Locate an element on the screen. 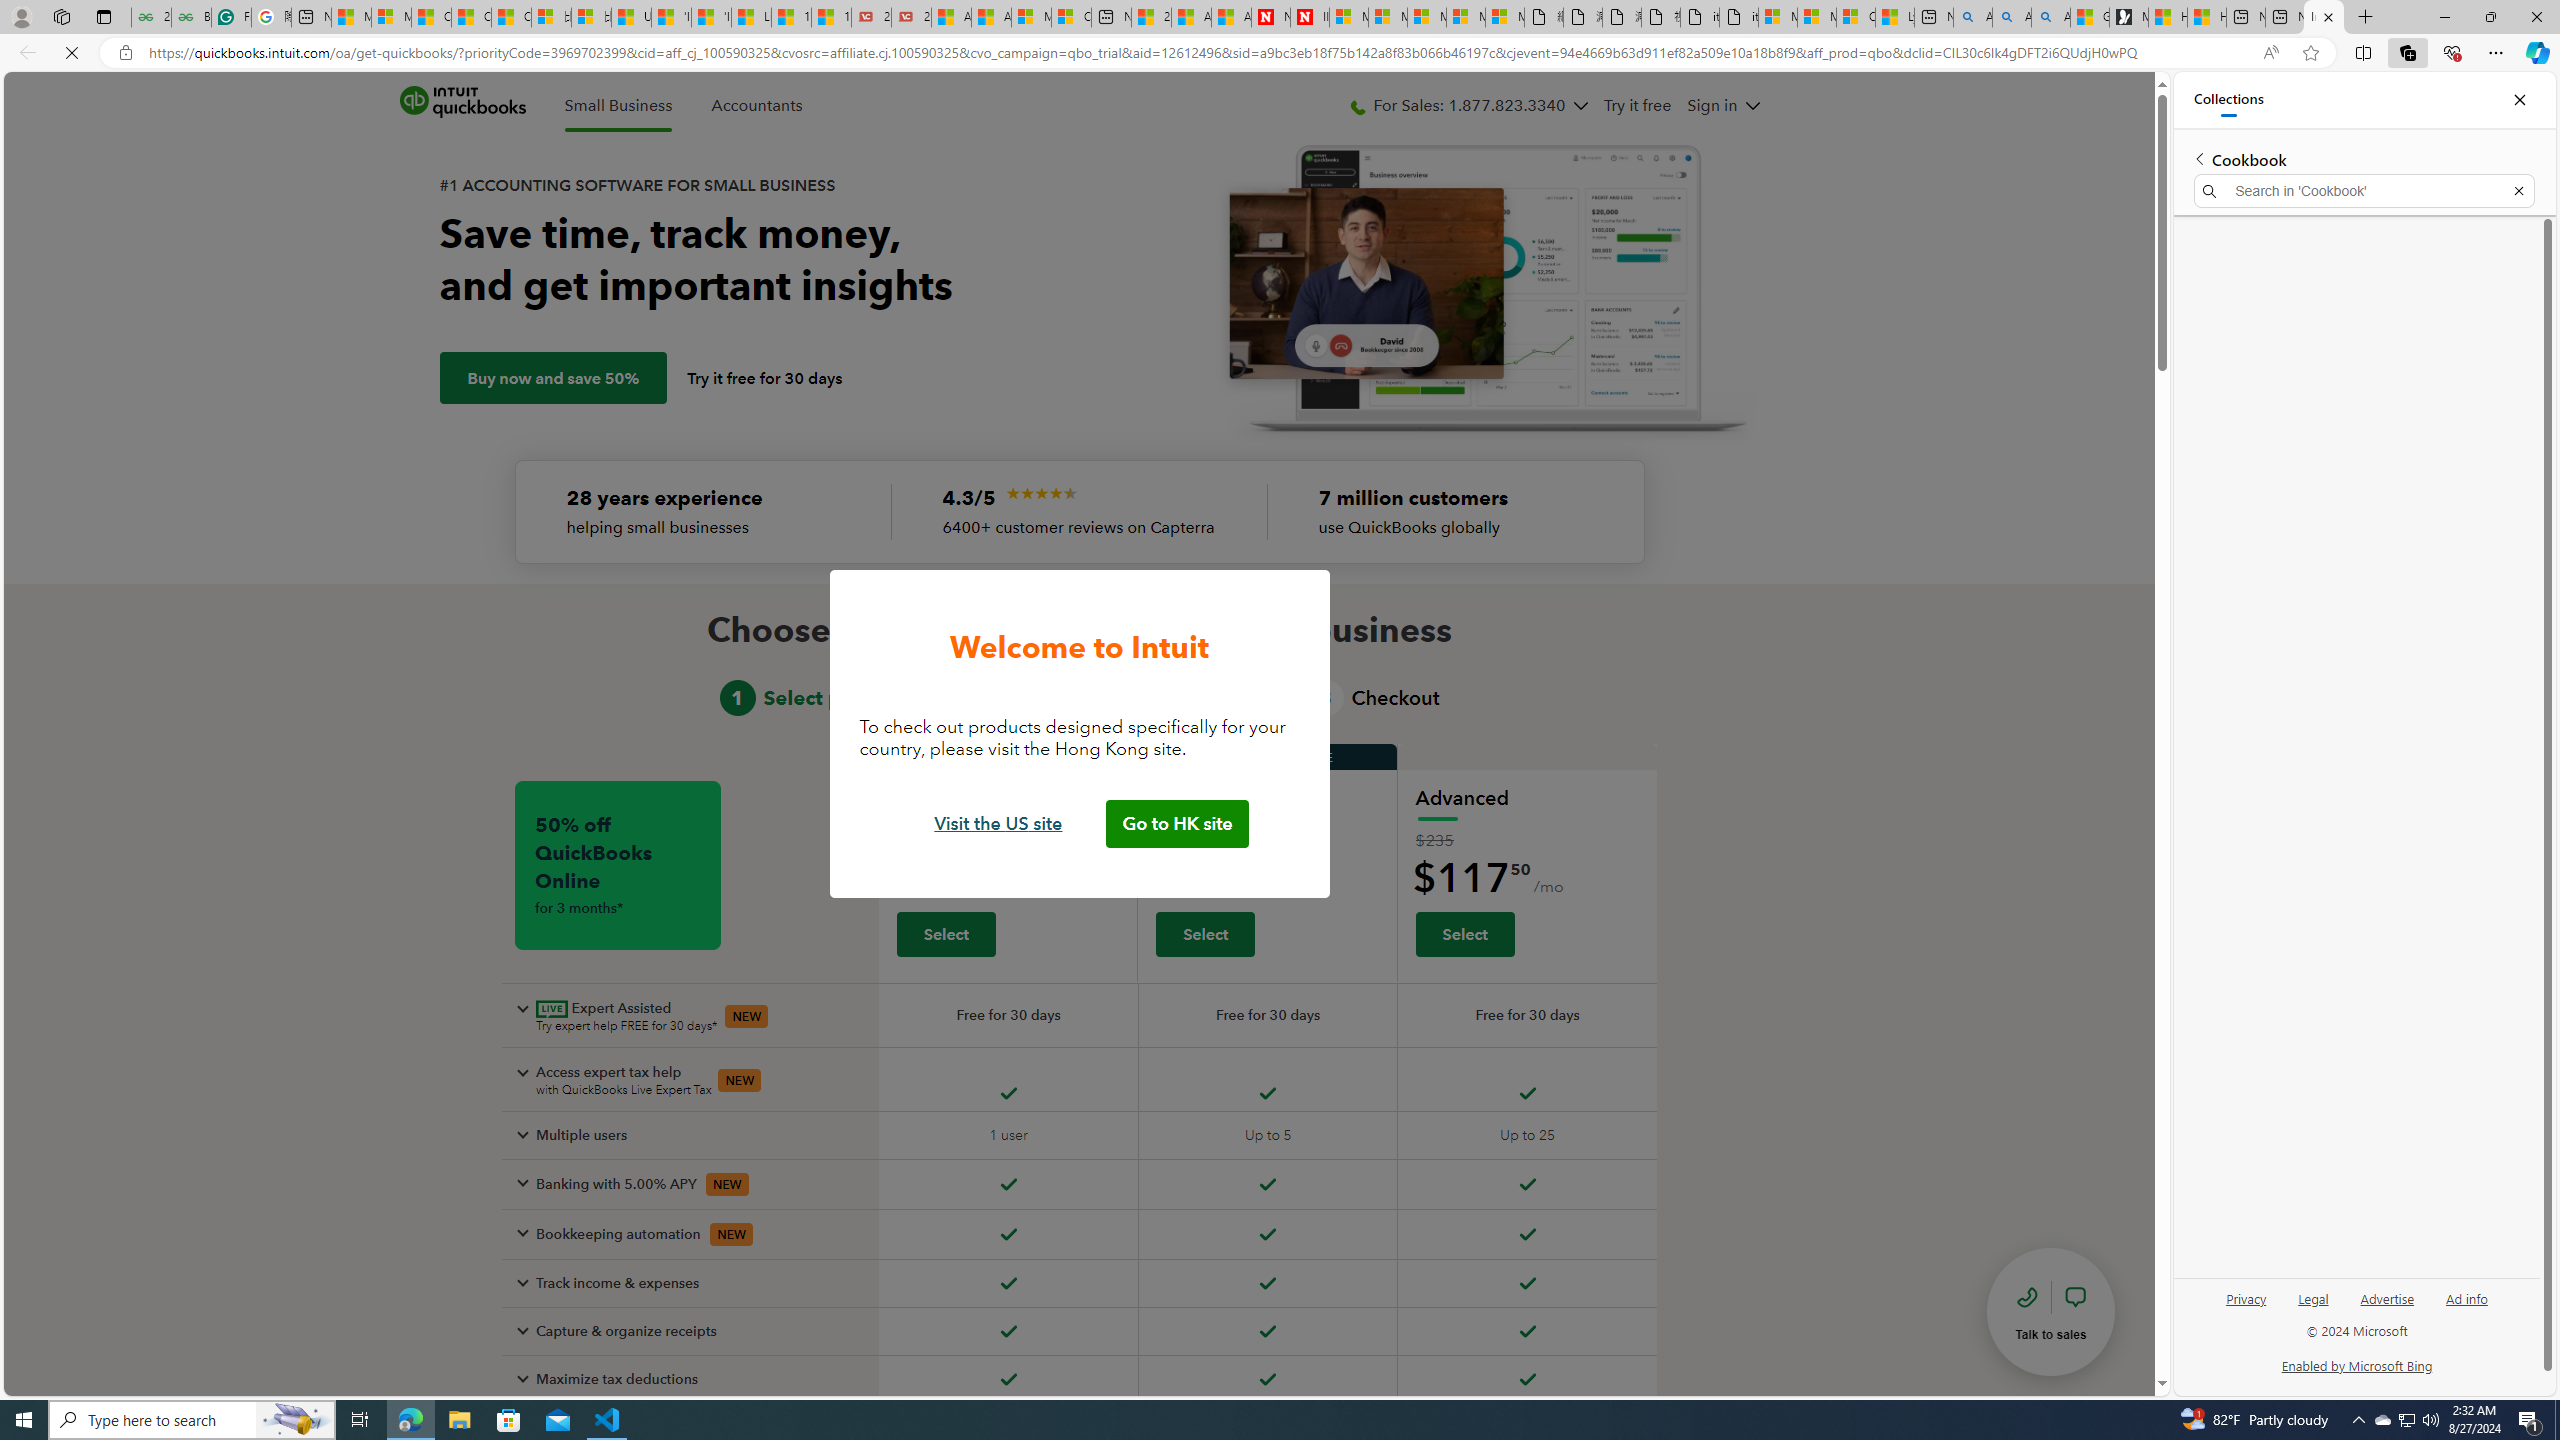 This screenshot has width=2560, height=1440. For Sales: 1.877.823.3340 is located at coordinates (1468, 106).